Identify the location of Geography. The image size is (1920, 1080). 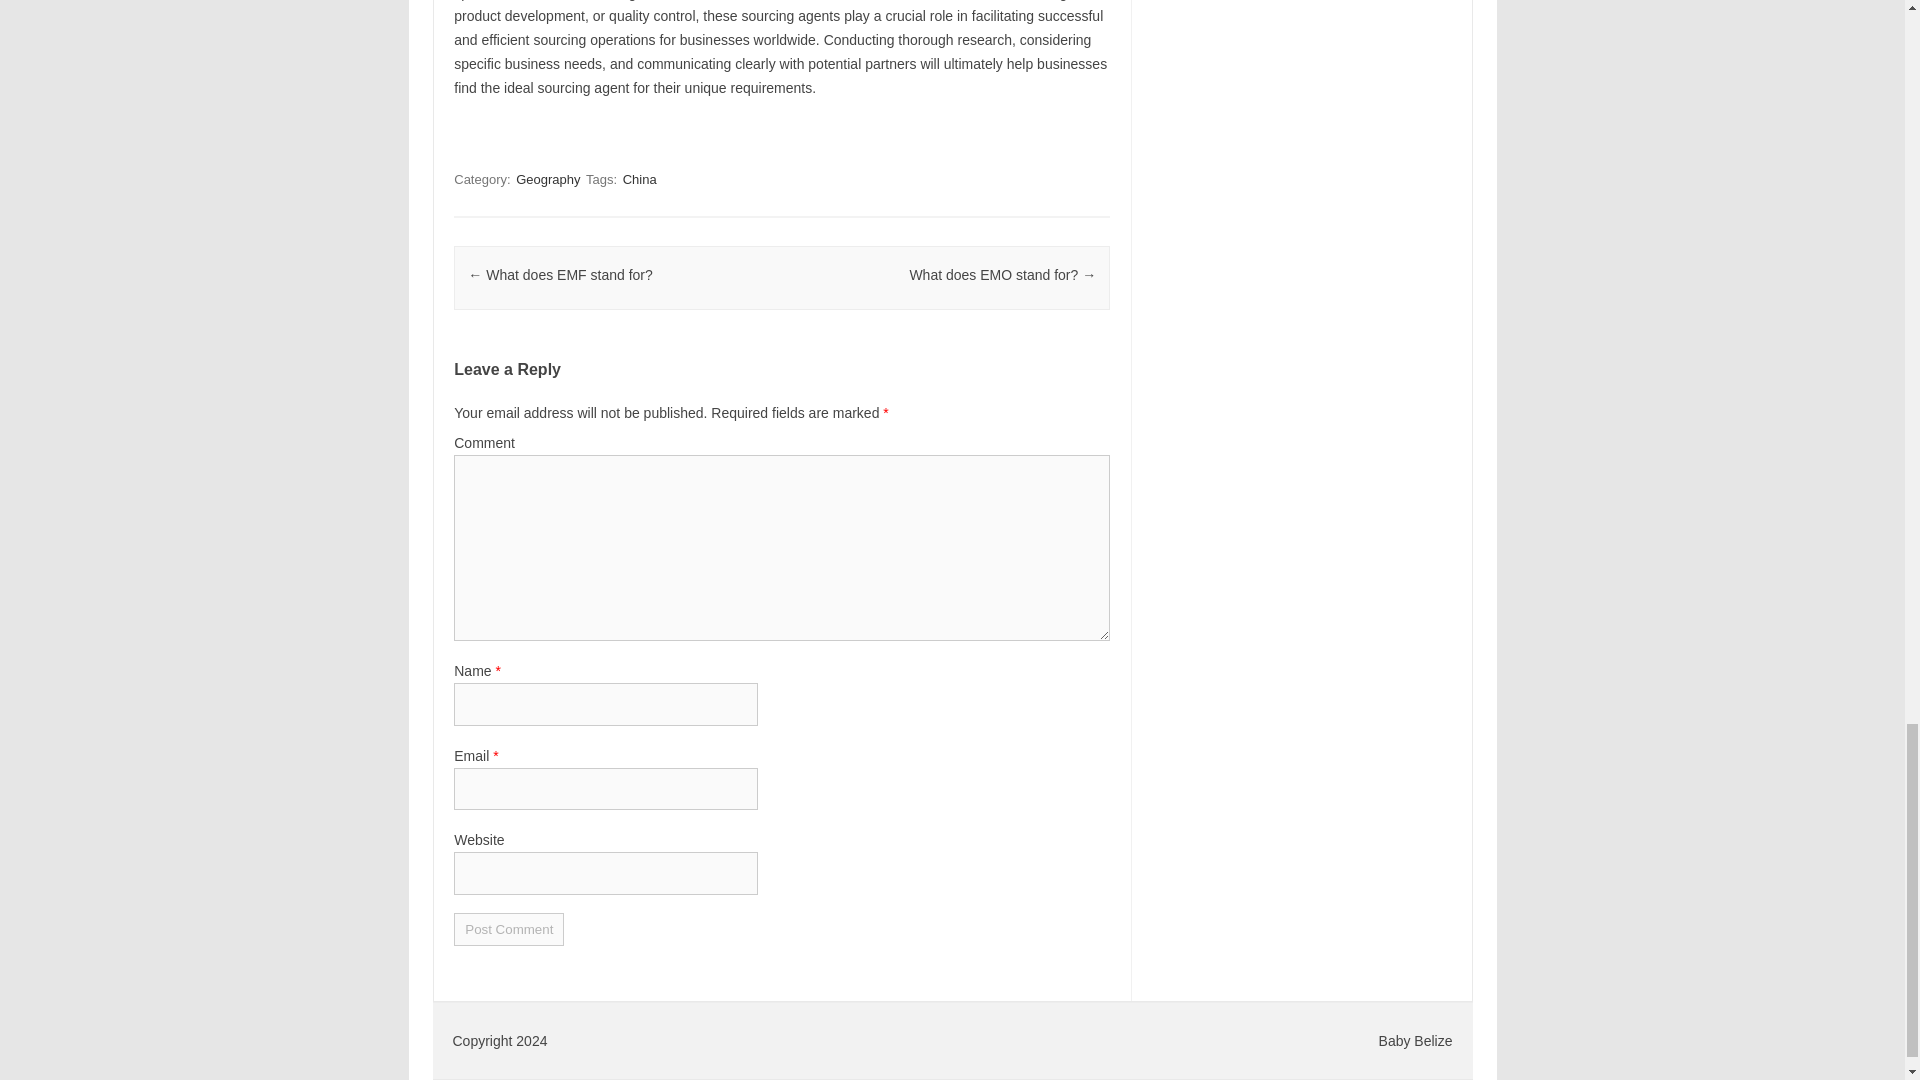
(548, 179).